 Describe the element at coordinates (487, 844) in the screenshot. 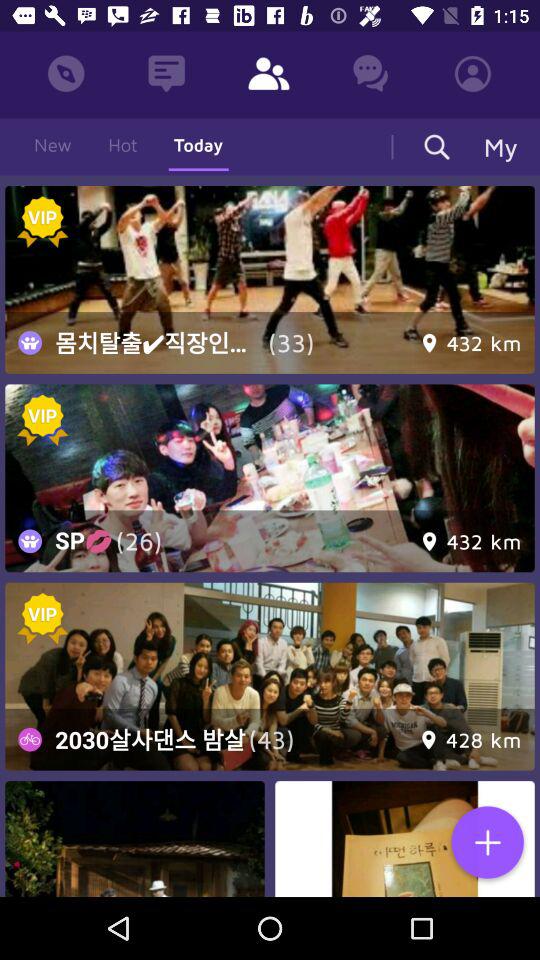

I see `add photo` at that location.